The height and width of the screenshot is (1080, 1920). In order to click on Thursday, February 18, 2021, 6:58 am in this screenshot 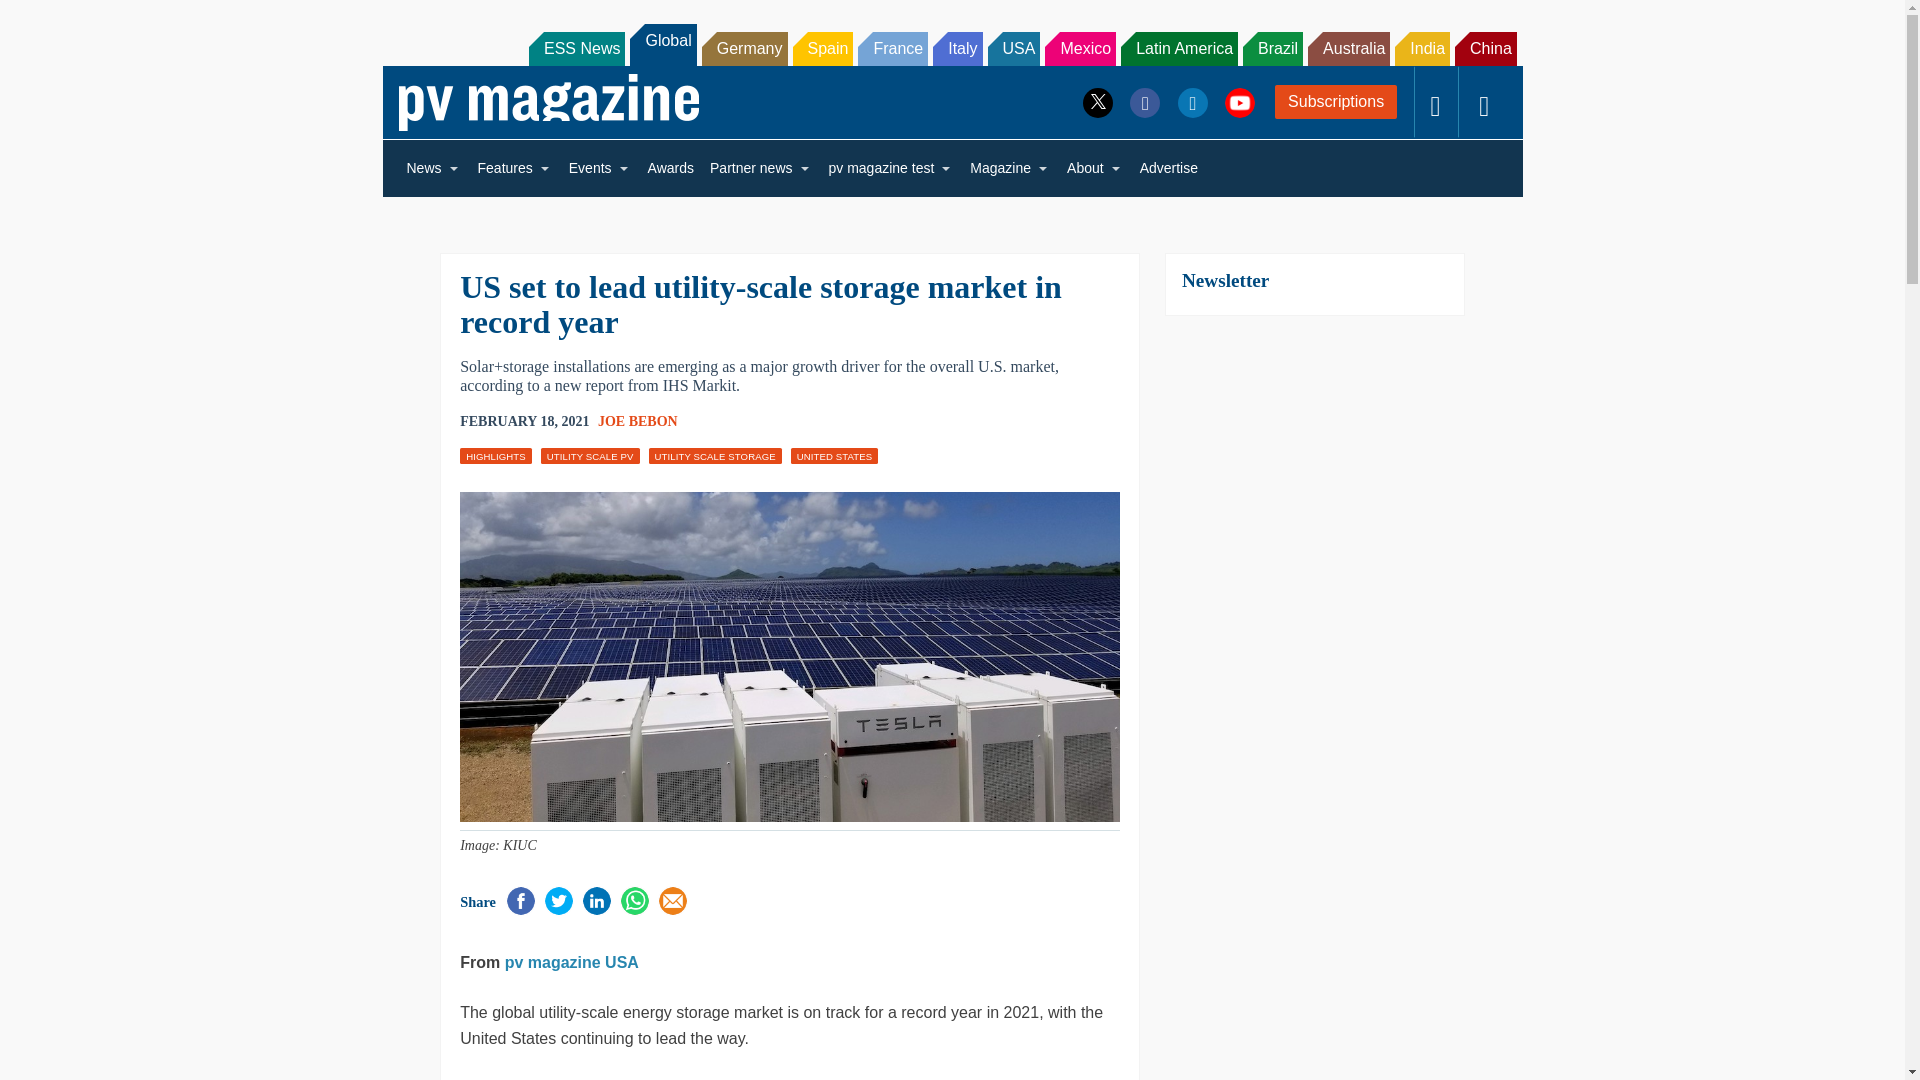, I will do `click(524, 422)`.